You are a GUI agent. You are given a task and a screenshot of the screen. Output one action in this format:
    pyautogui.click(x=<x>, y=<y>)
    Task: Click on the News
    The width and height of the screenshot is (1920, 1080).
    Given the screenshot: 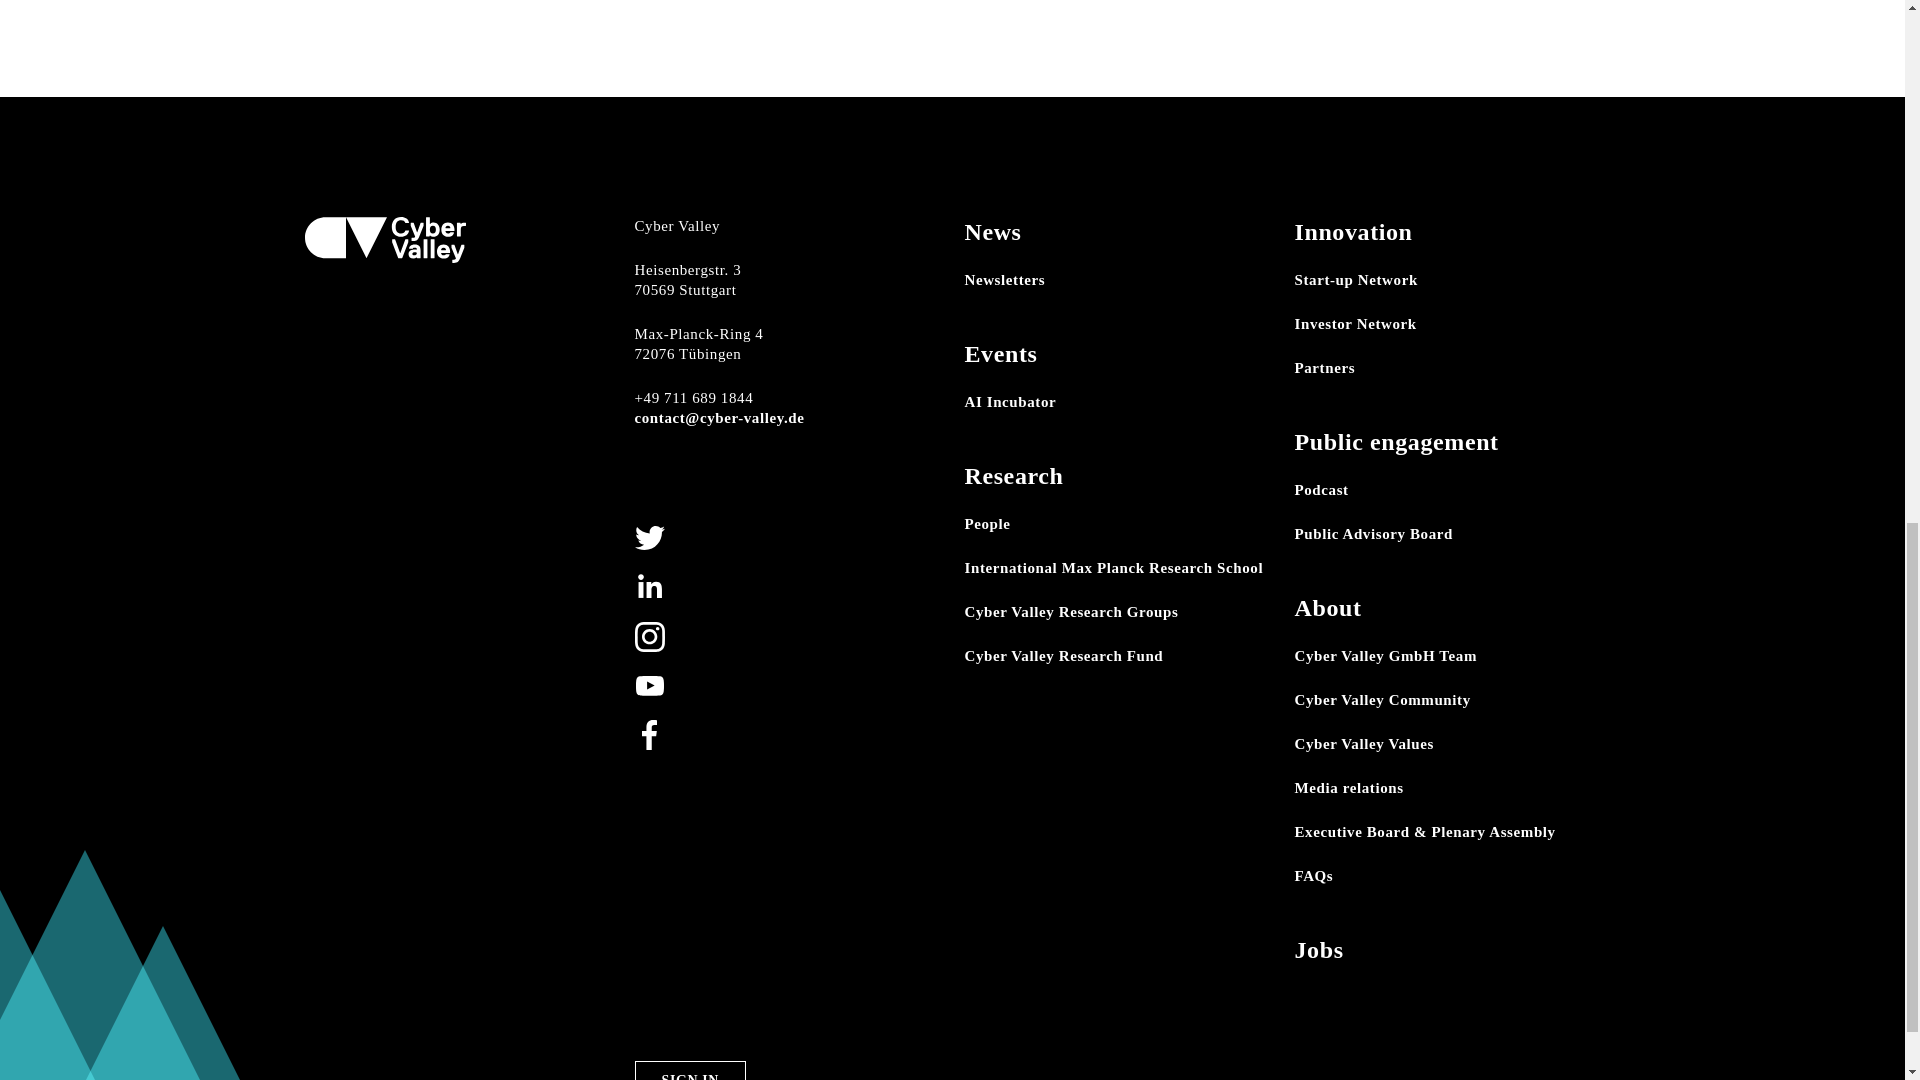 What is the action you would take?
    pyautogui.click(x=992, y=232)
    